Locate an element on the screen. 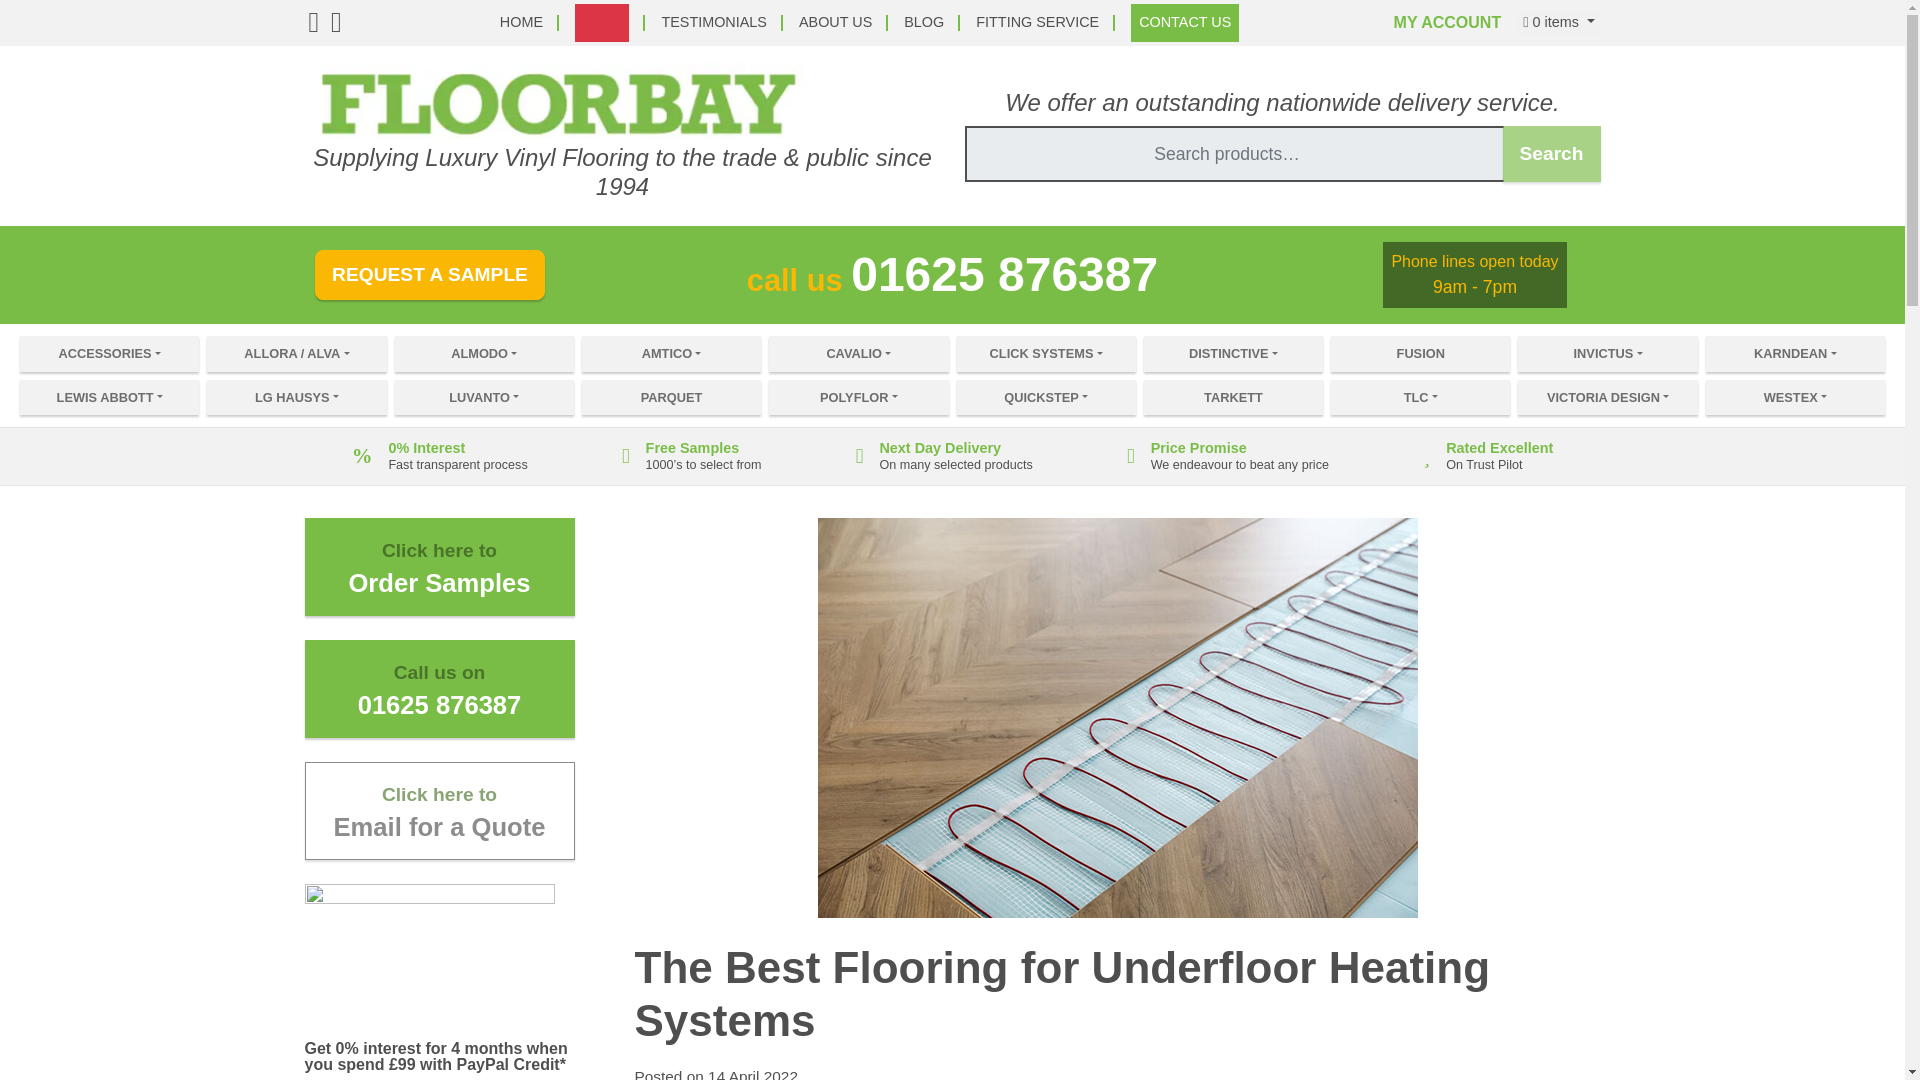 Image resolution: width=1920 pixels, height=1080 pixels. TESTIMONIALS is located at coordinates (713, 23).